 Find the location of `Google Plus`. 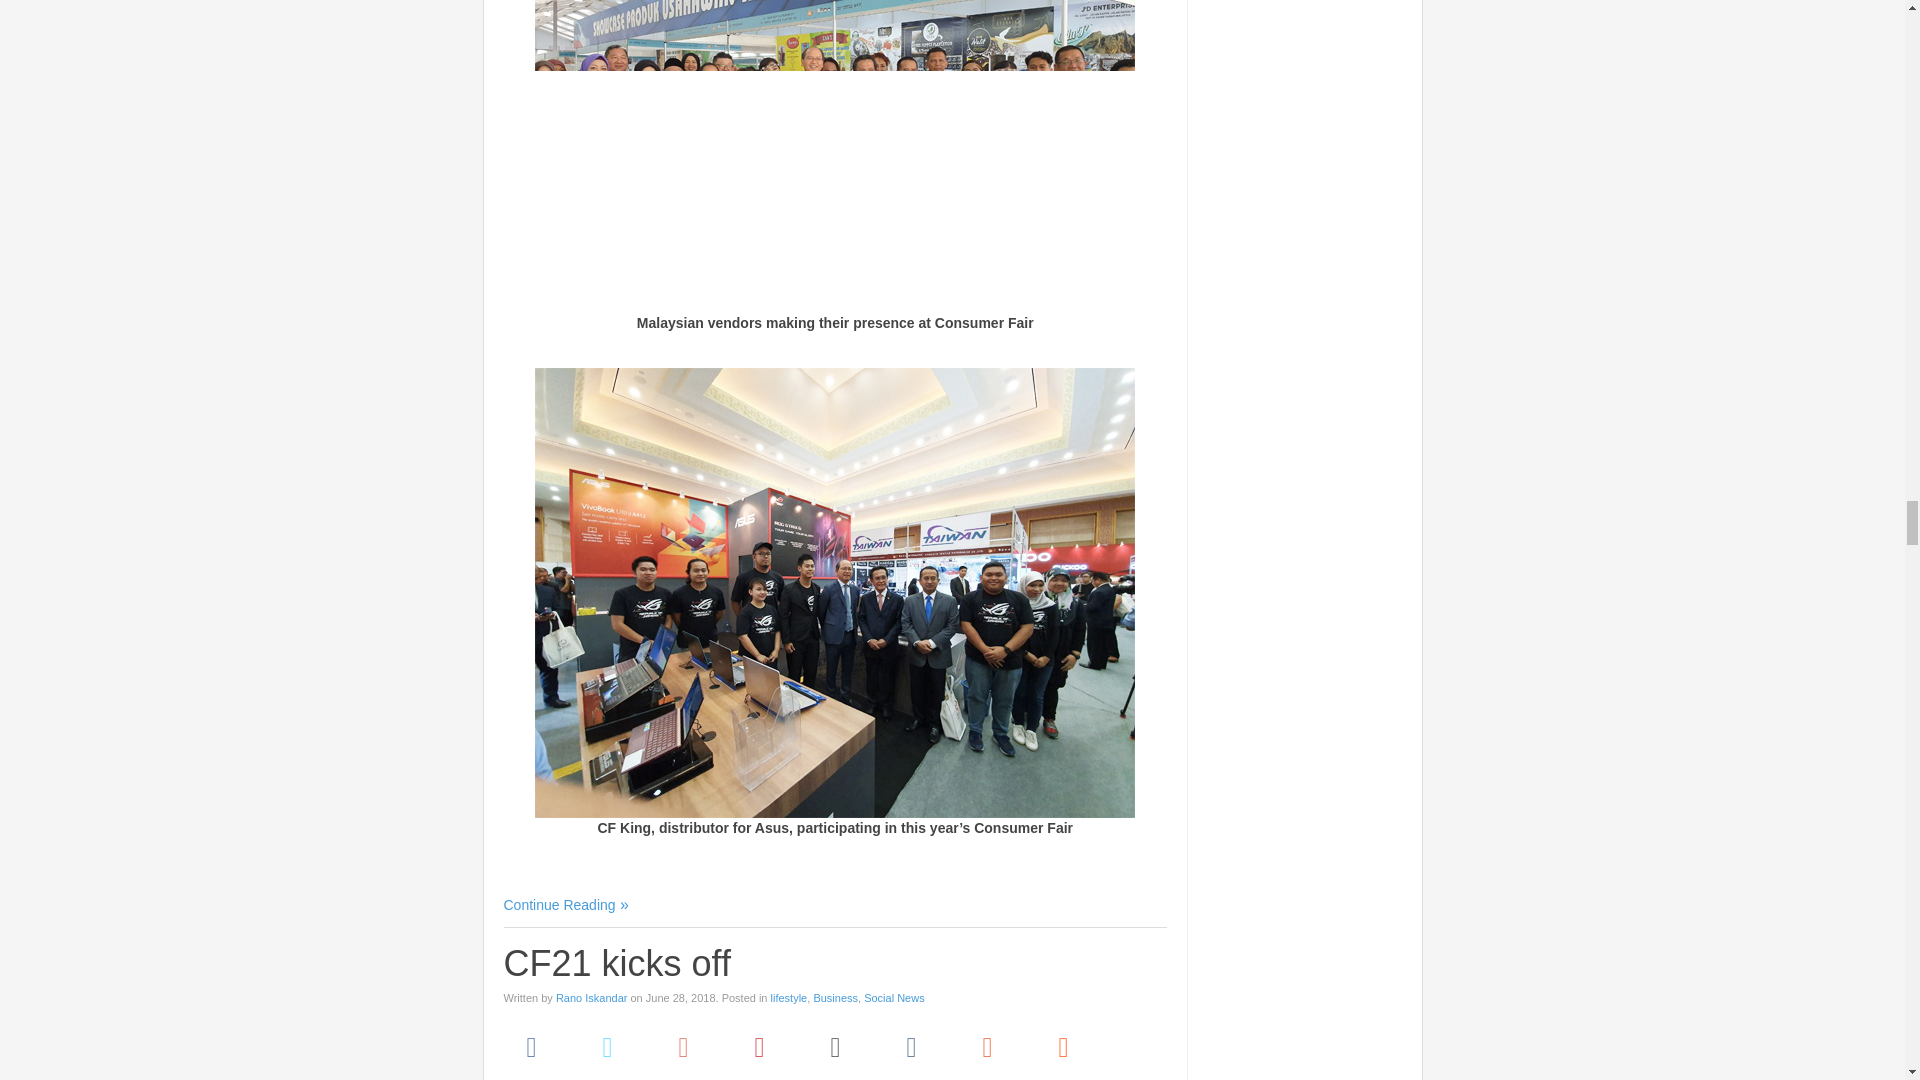

Google Plus is located at coordinates (684, 1046).